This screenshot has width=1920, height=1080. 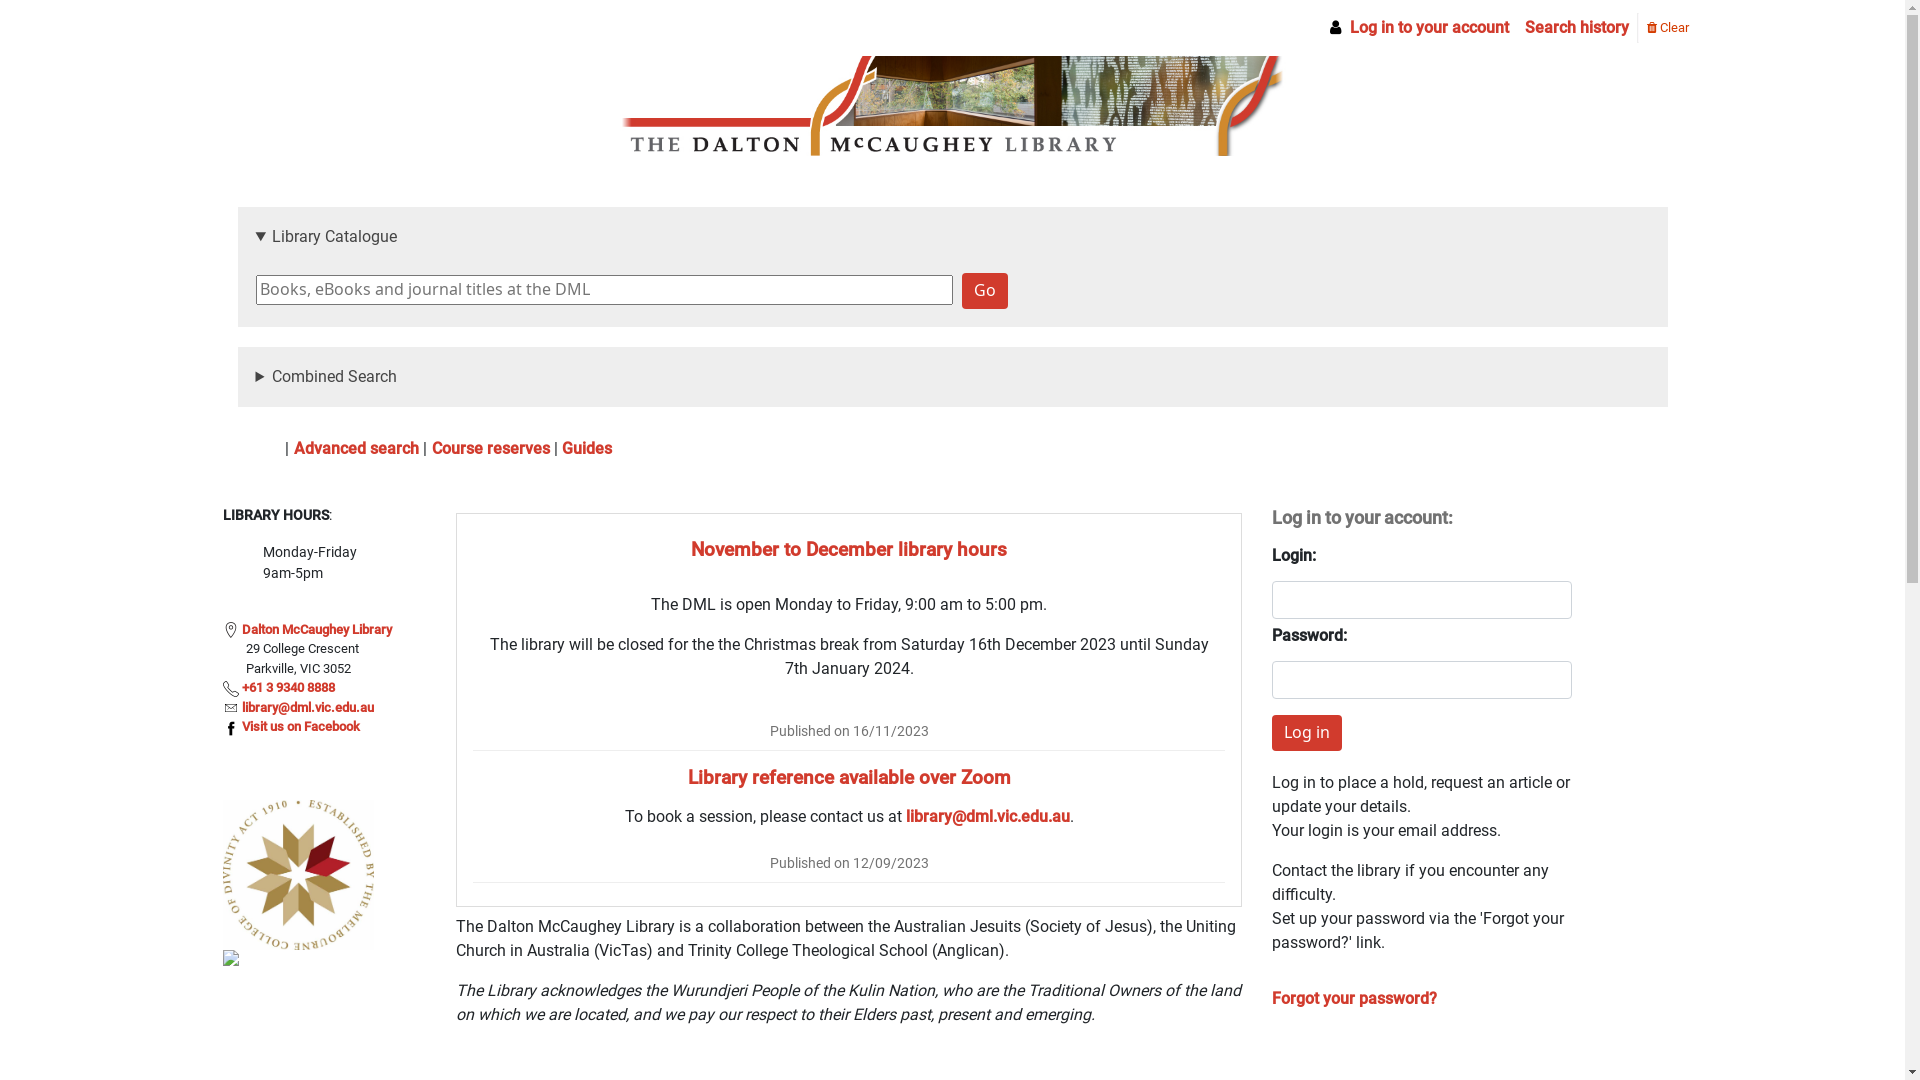 What do you see at coordinates (850, 778) in the screenshot?
I see `Library reference available over Zoom` at bounding box center [850, 778].